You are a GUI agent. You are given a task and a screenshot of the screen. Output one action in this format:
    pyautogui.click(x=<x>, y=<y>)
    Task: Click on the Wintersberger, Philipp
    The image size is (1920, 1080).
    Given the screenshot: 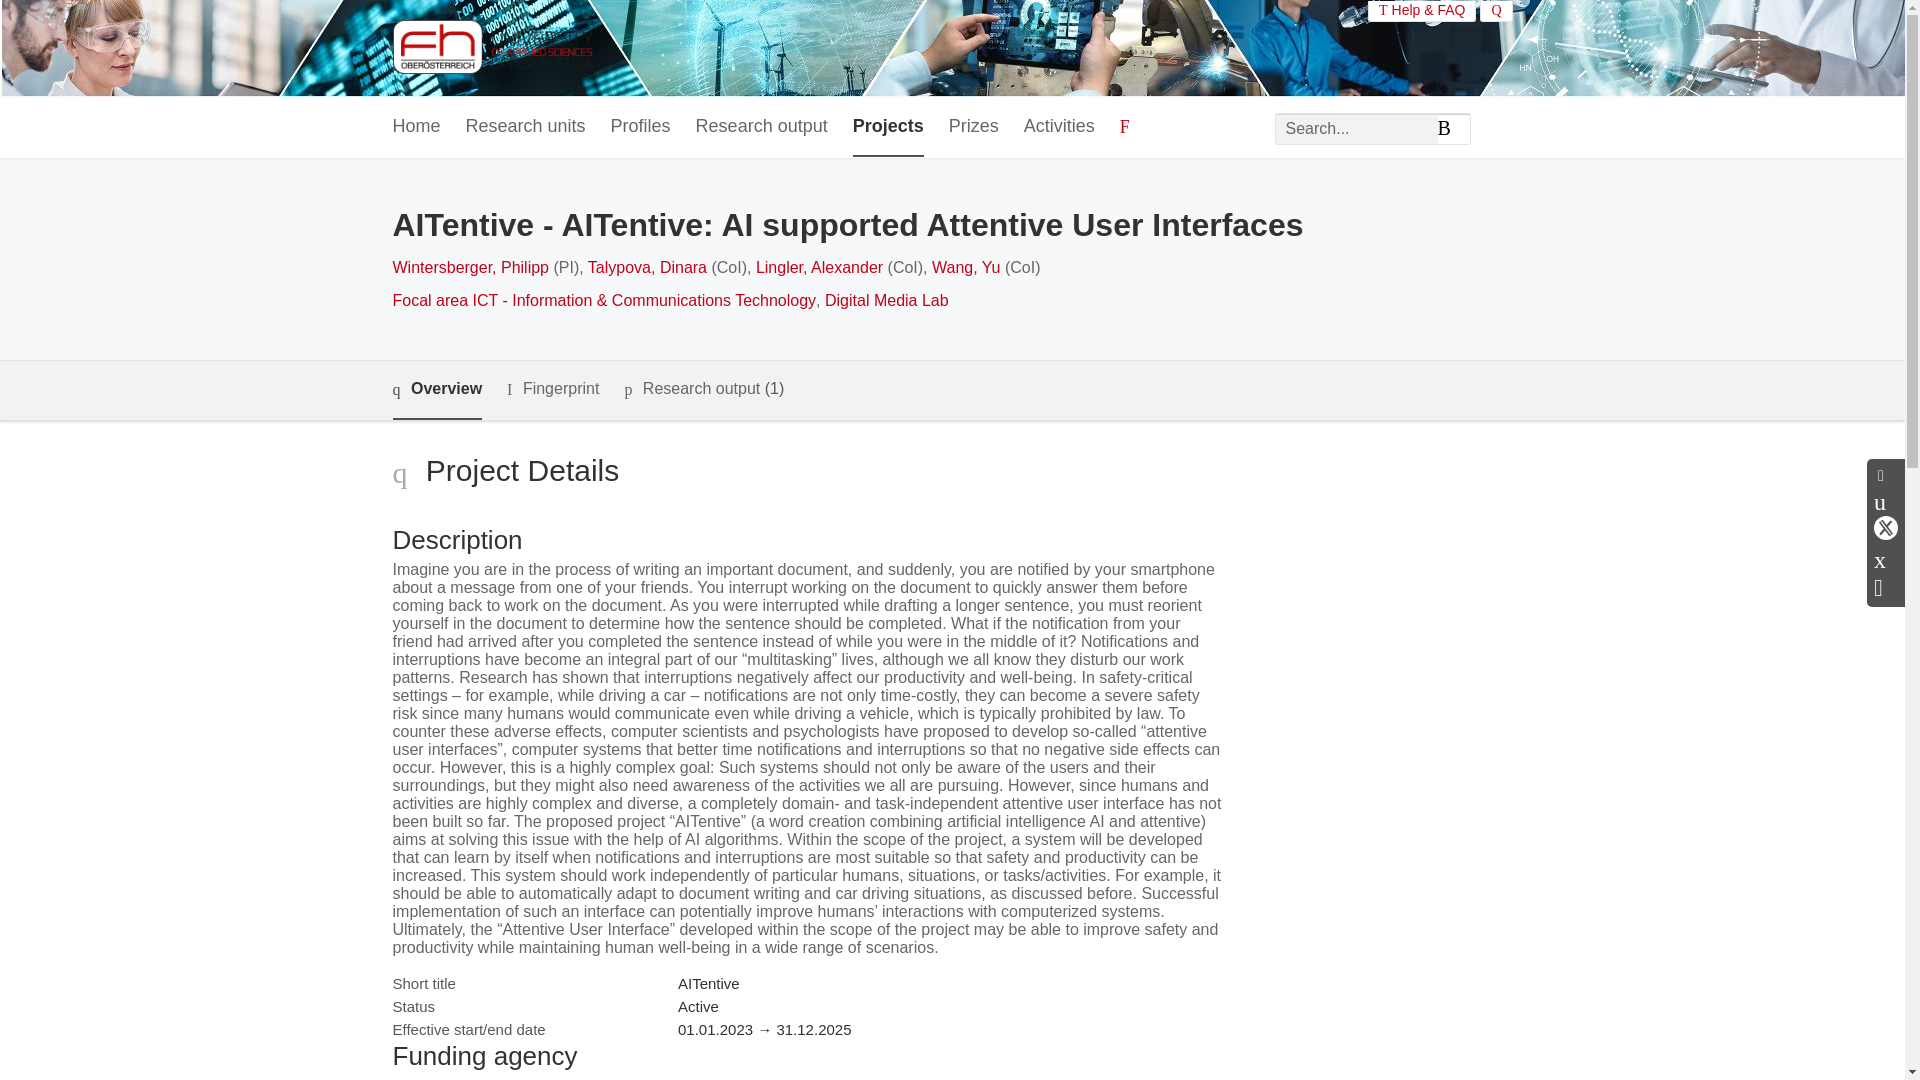 What is the action you would take?
    pyautogui.click(x=470, y=268)
    